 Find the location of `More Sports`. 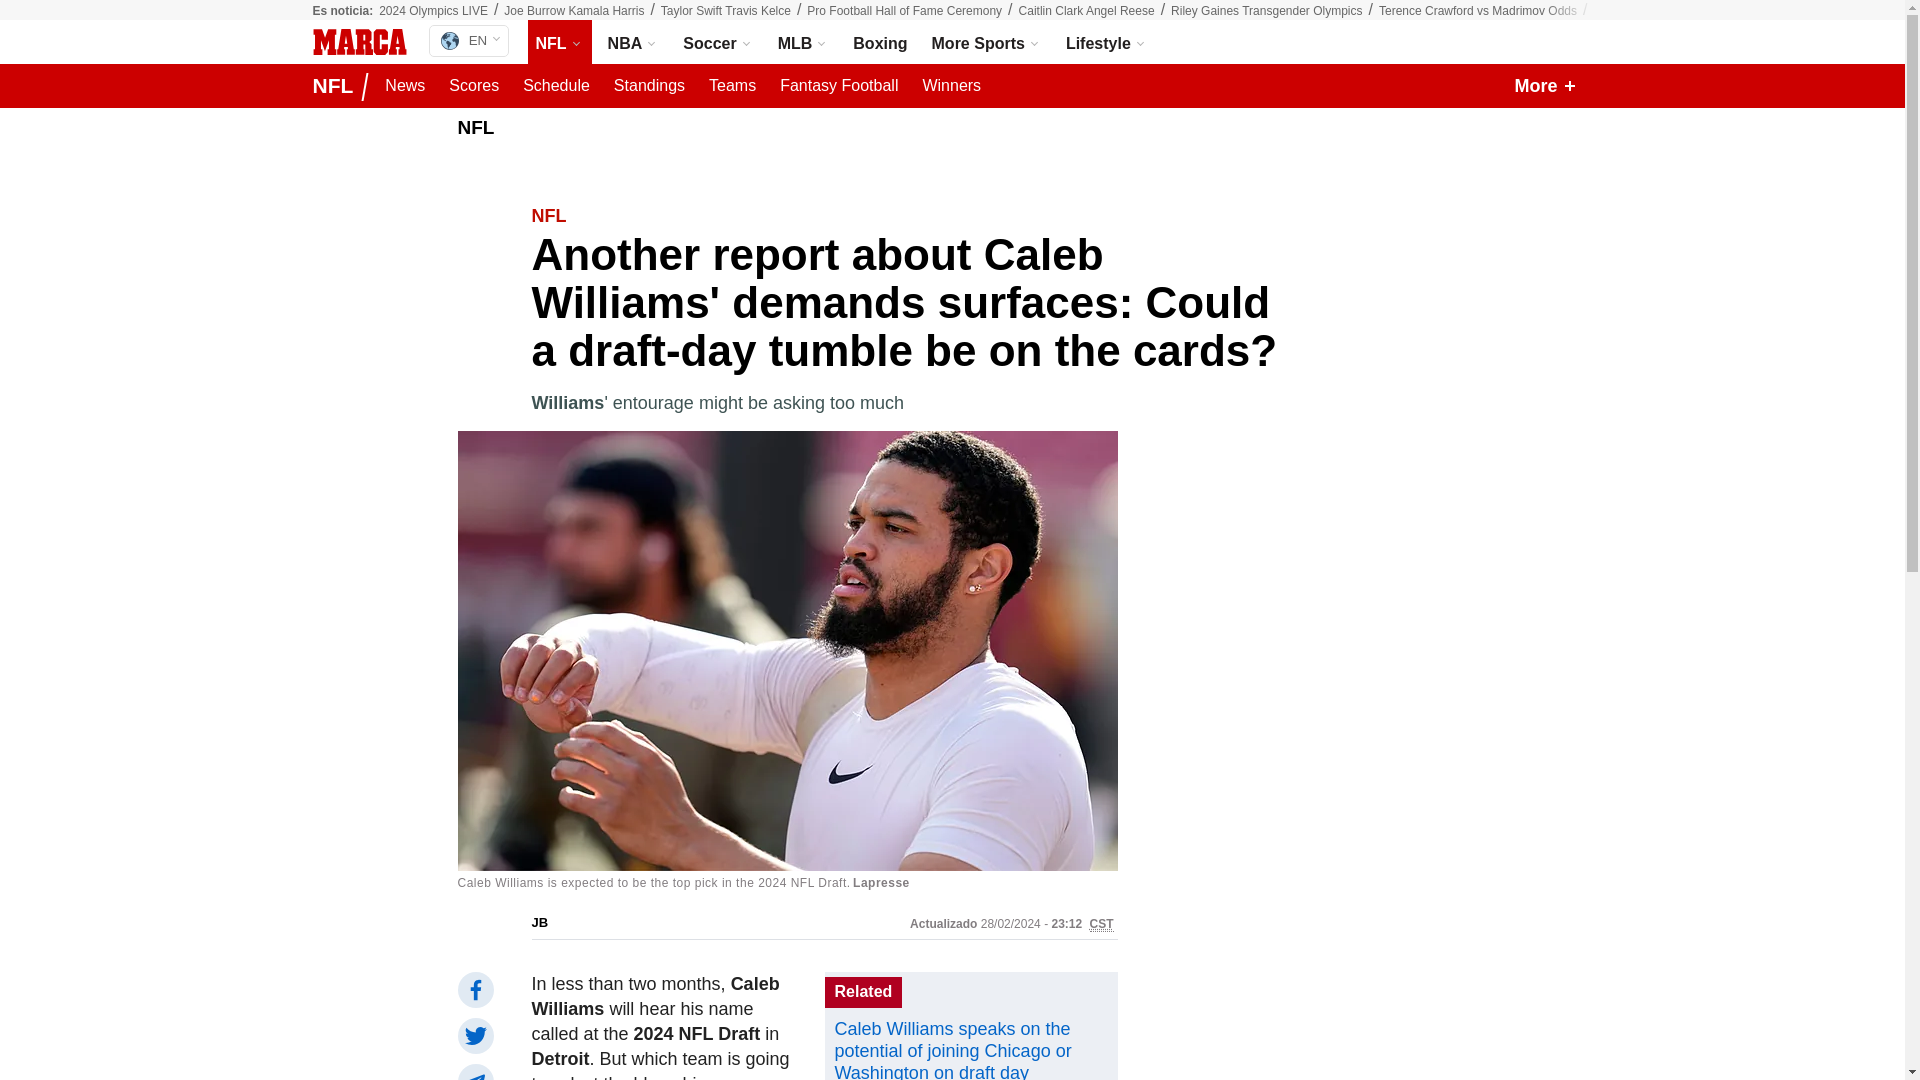

More Sports is located at coordinates (474, 86).